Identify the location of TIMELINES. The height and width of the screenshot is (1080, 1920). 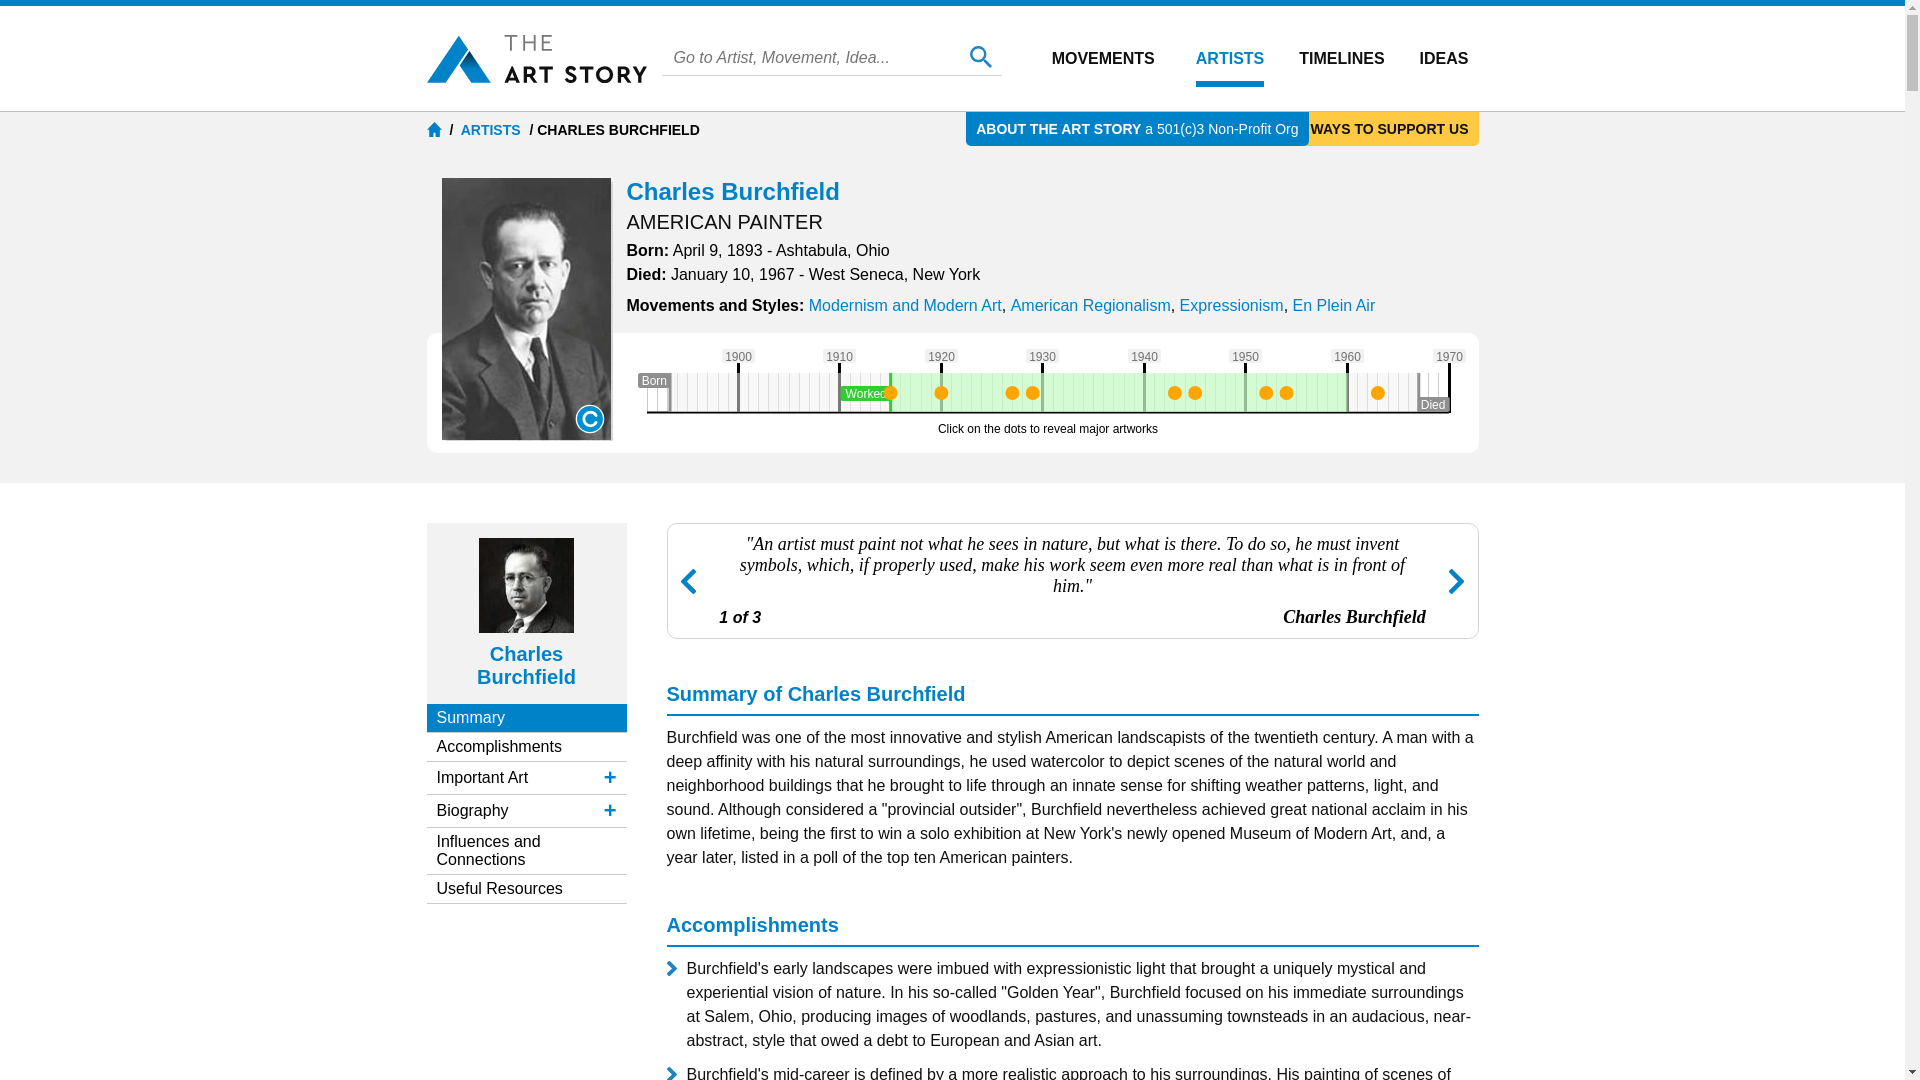
(1342, 58).